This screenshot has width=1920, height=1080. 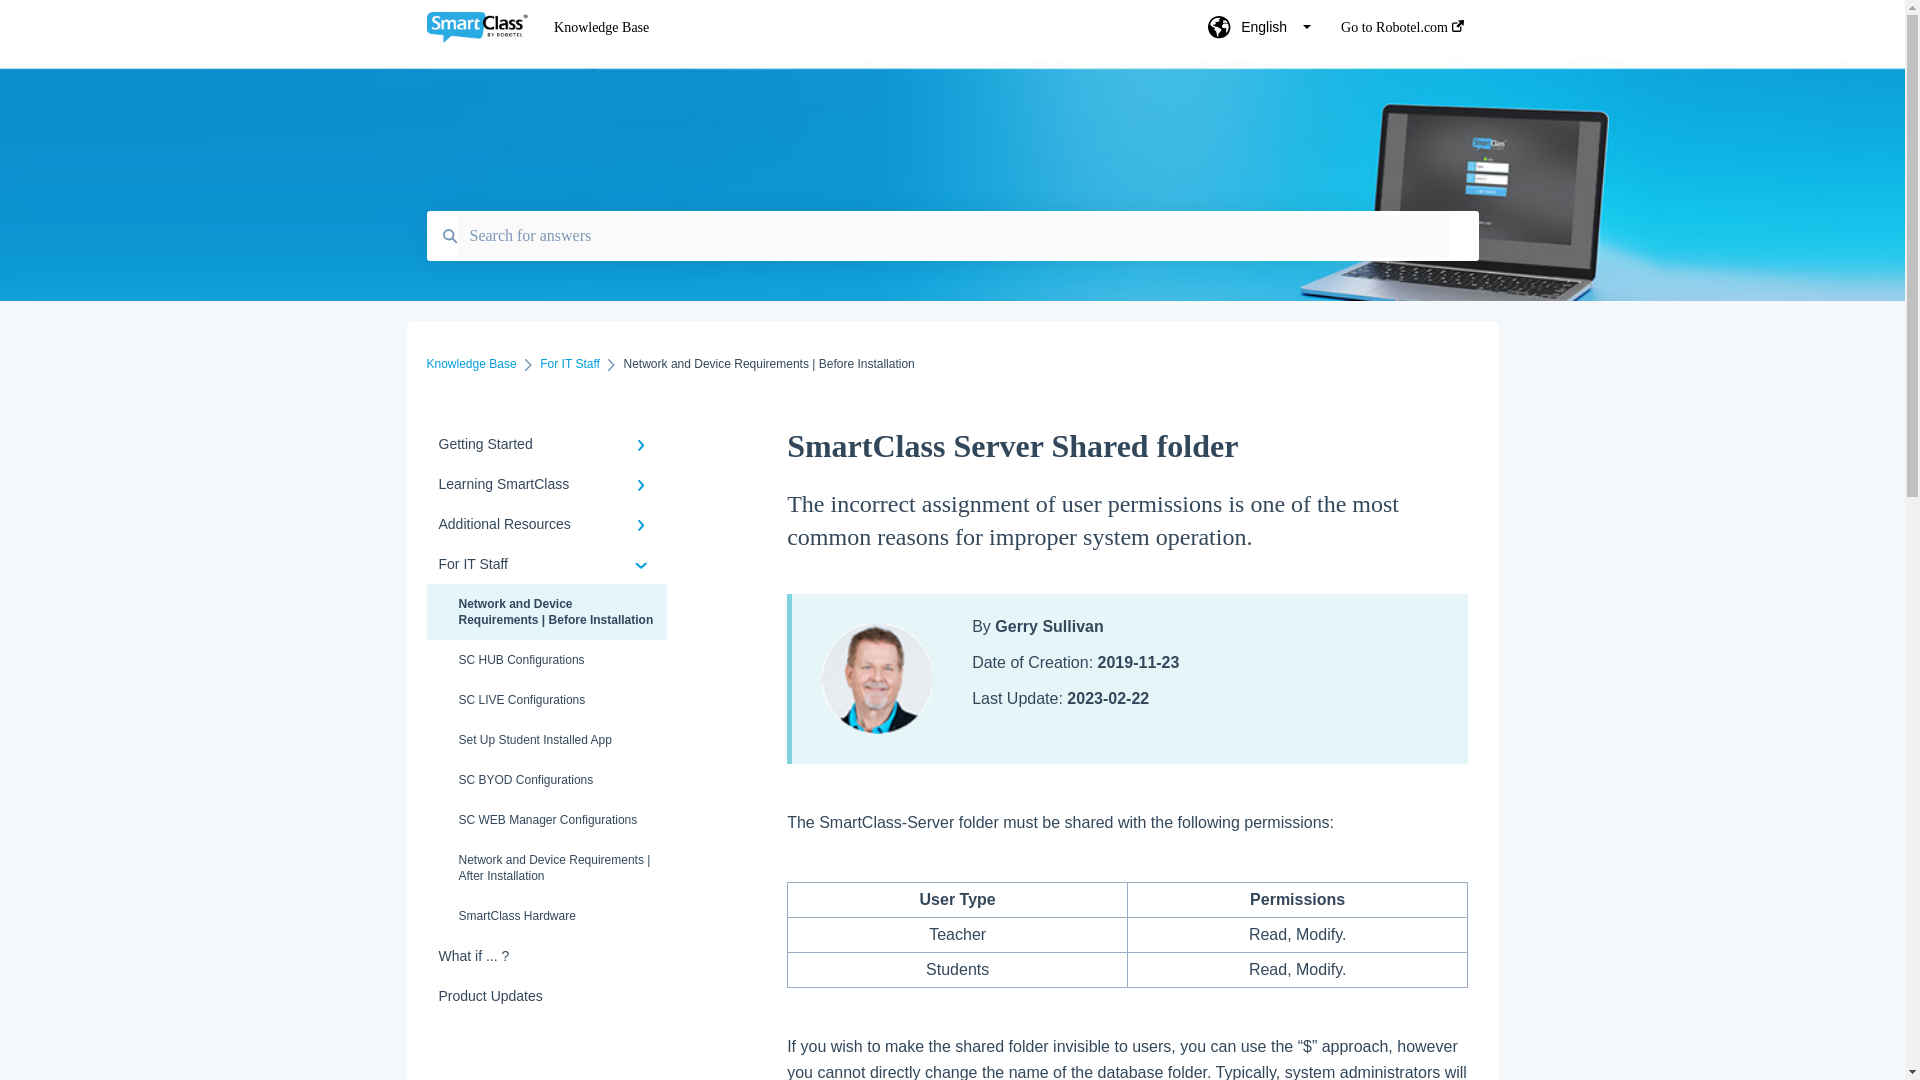 What do you see at coordinates (1259, 33) in the screenshot?
I see `English` at bounding box center [1259, 33].